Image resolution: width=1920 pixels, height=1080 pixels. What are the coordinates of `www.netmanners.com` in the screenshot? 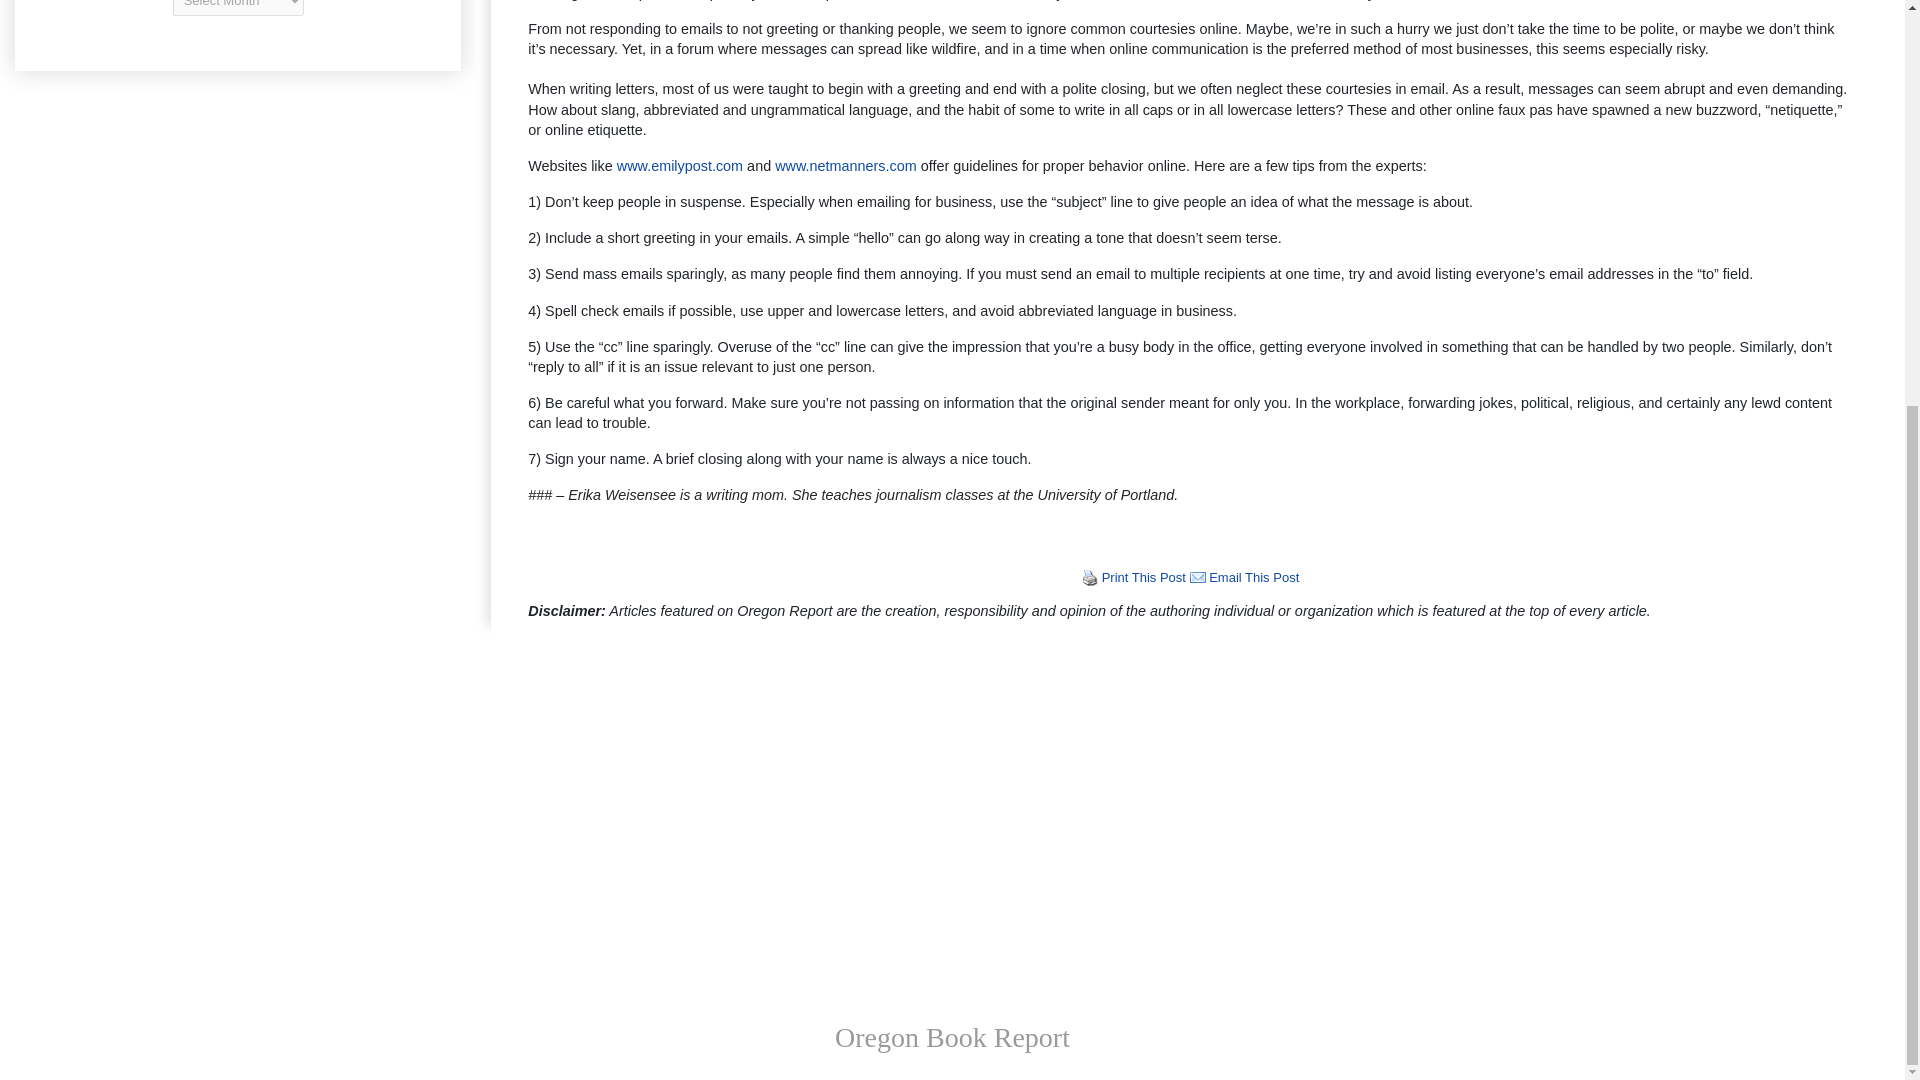 It's located at (846, 165).